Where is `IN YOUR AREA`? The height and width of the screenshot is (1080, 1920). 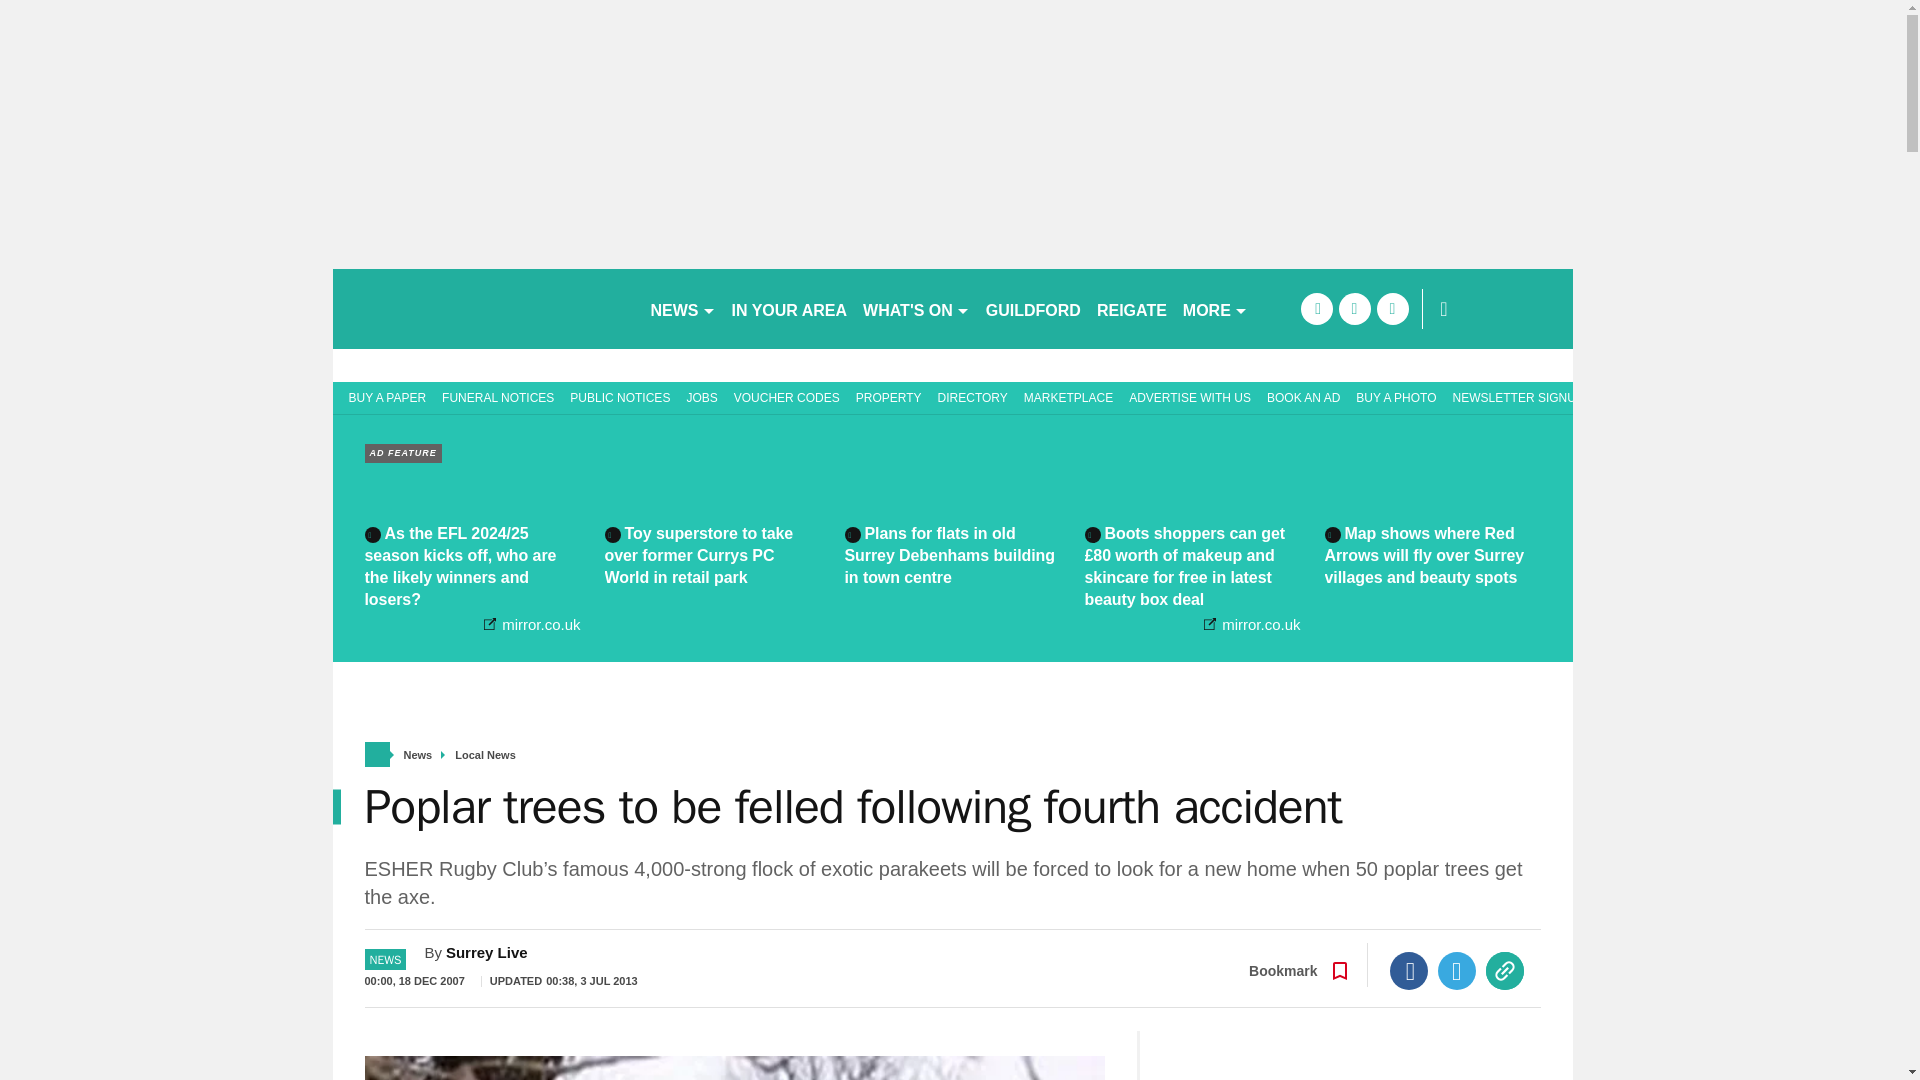 IN YOUR AREA is located at coordinates (790, 308).